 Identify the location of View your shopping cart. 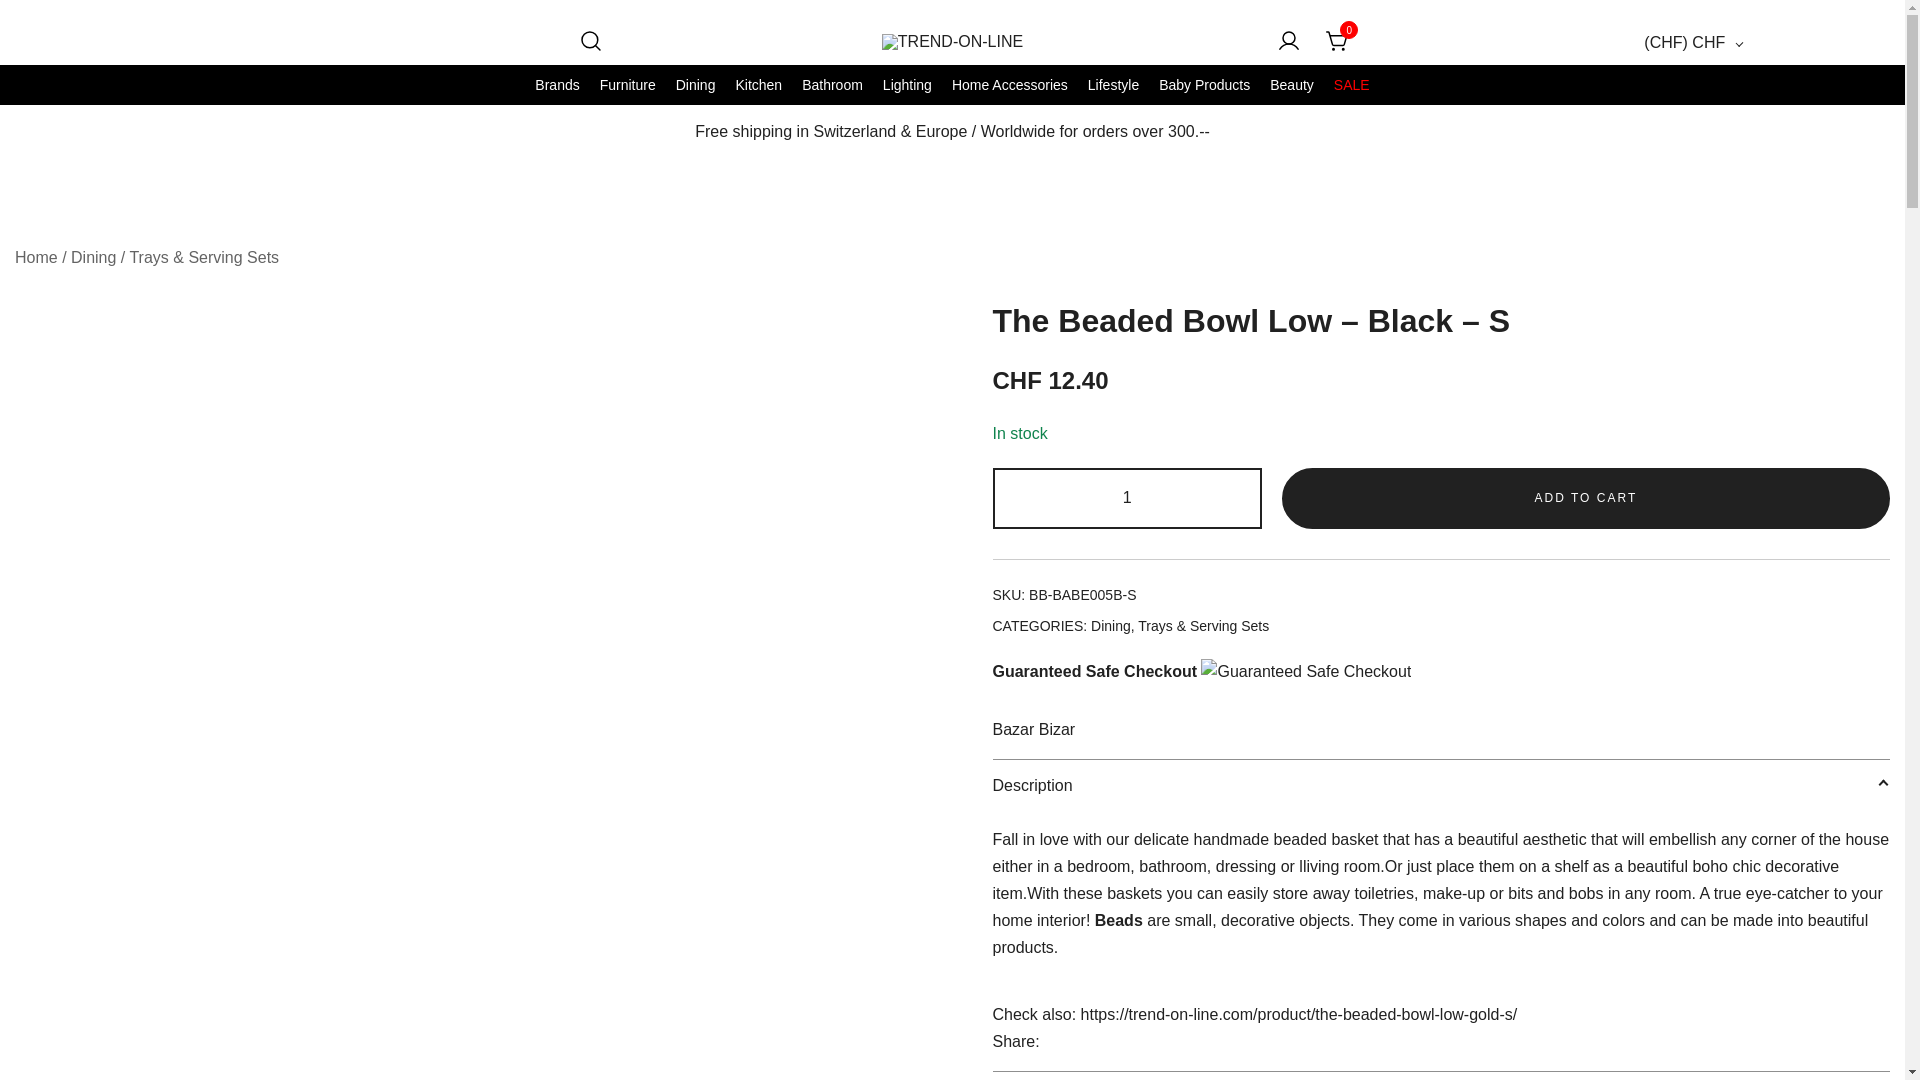
(1338, 41).